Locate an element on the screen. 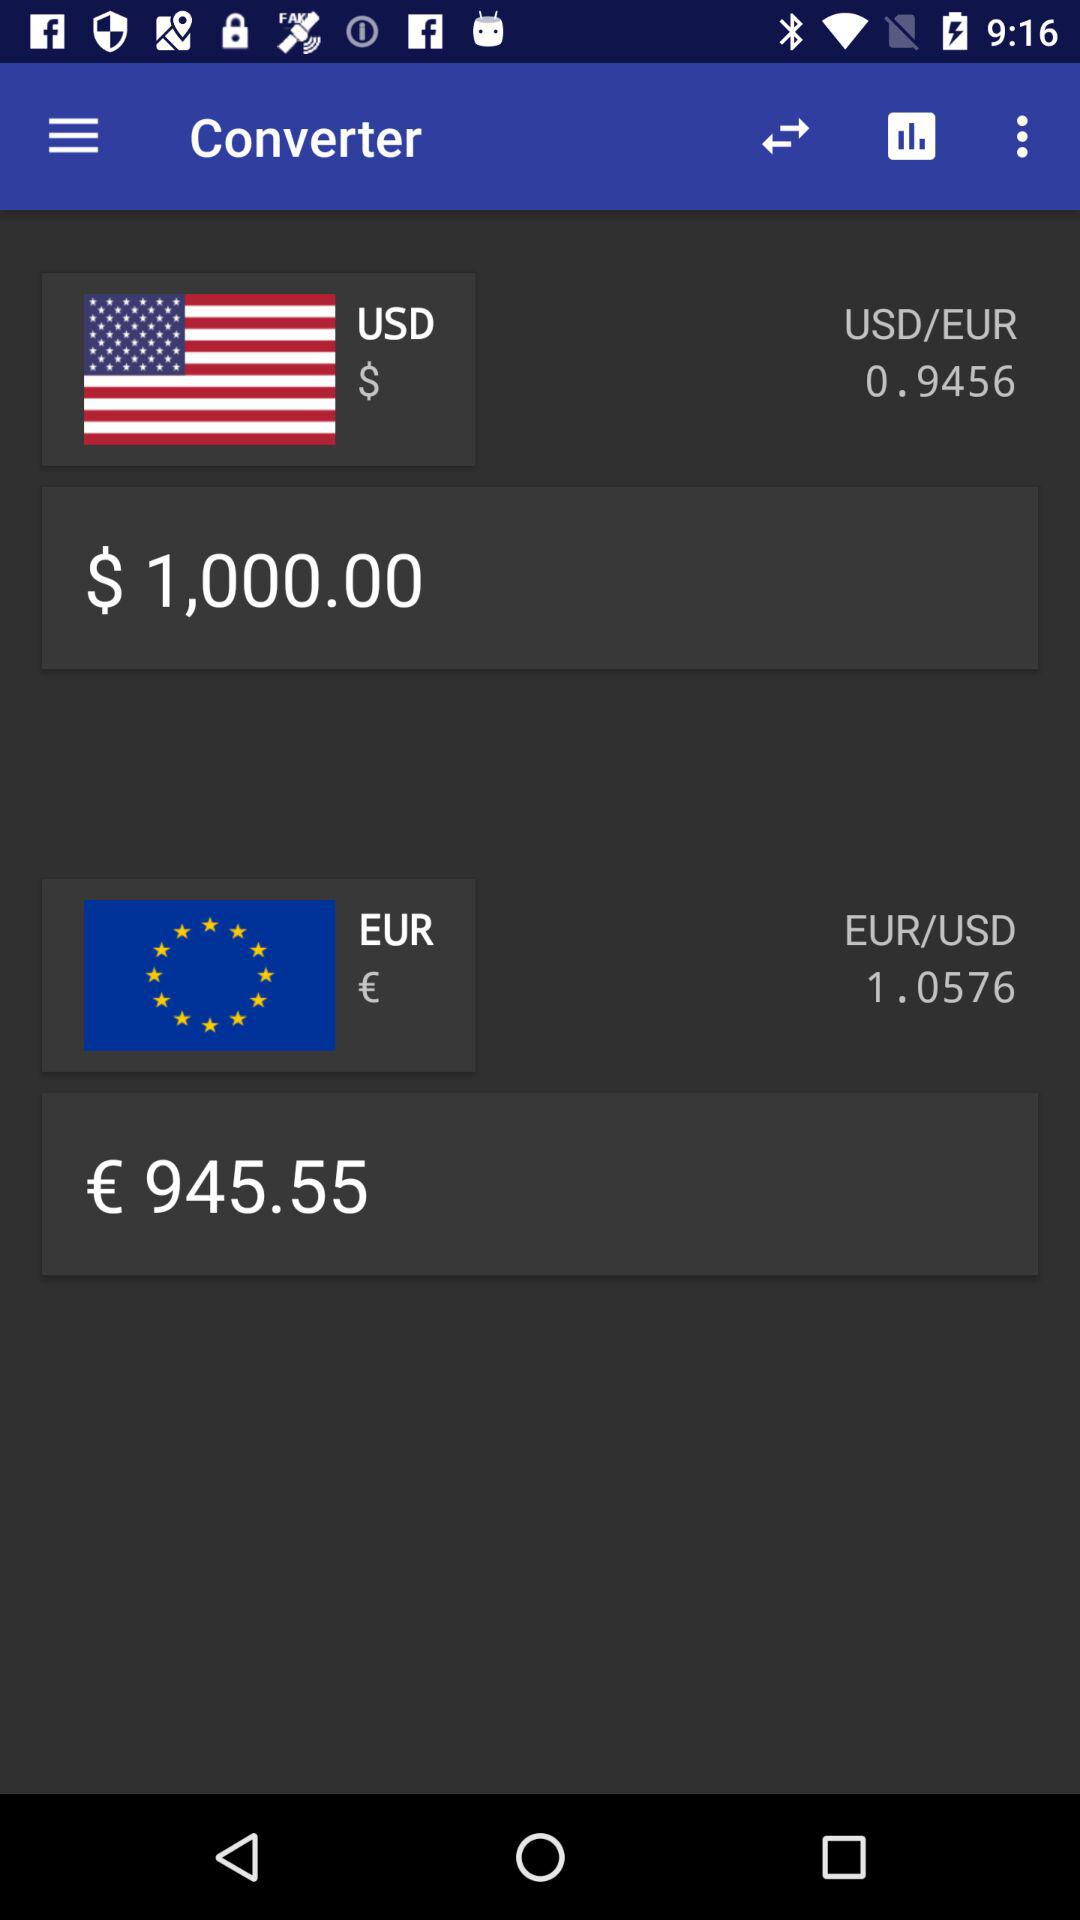 The height and width of the screenshot is (1920, 1080). click on the text 100000 is located at coordinates (540, 578).